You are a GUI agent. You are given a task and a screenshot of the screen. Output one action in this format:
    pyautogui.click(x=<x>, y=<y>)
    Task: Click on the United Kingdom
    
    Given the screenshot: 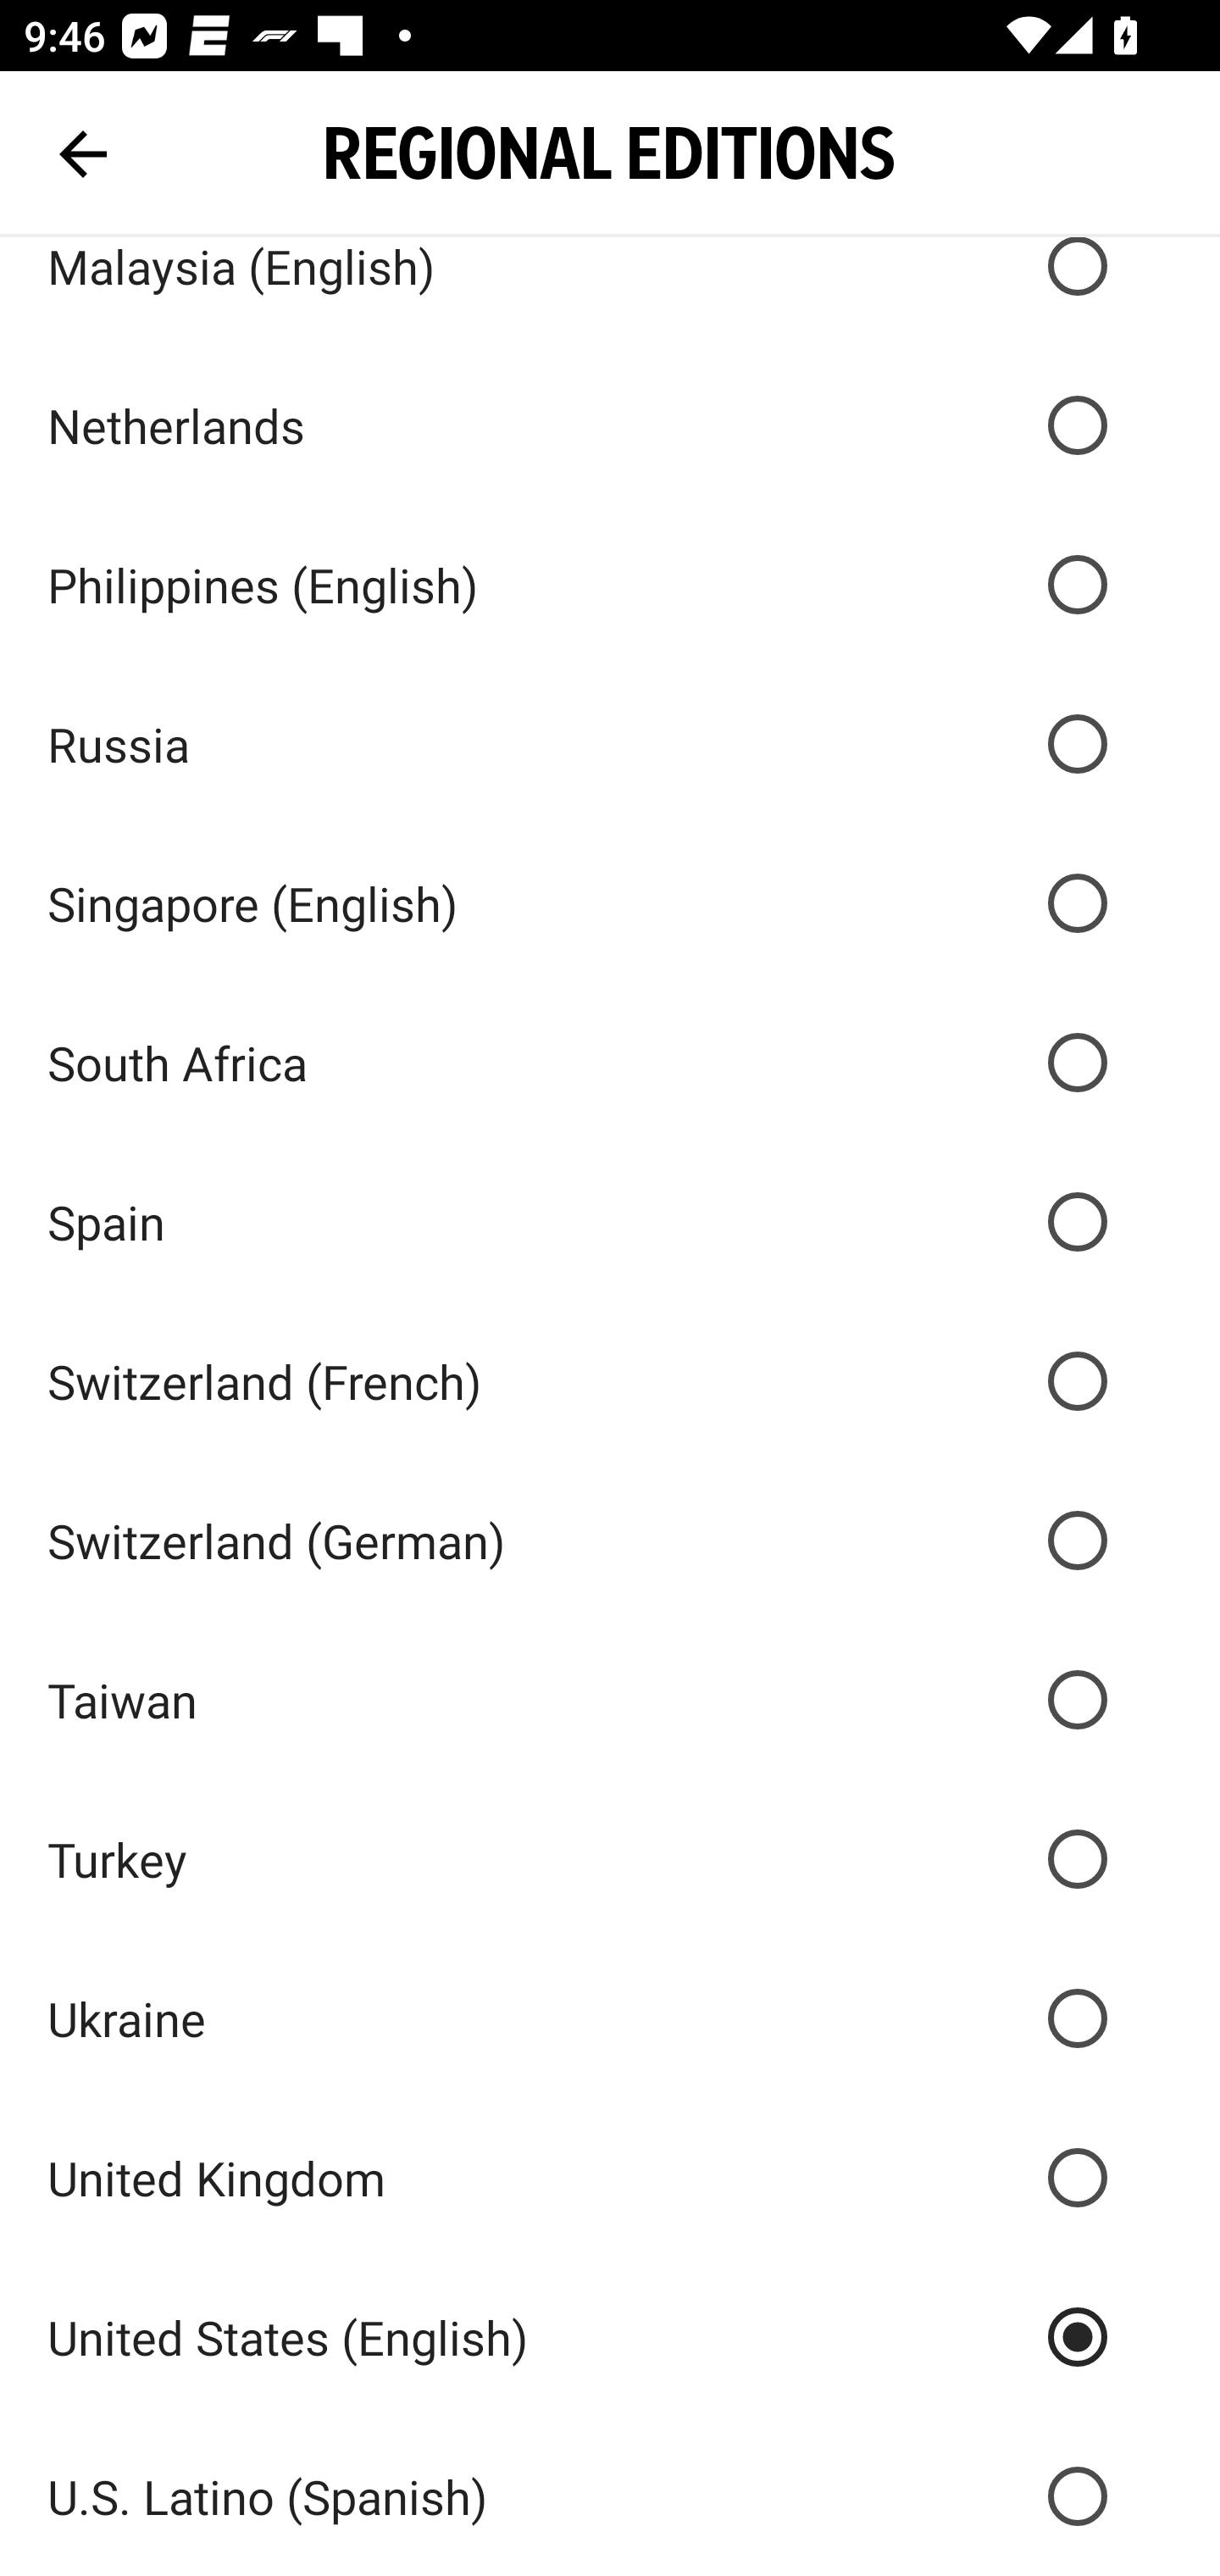 What is the action you would take?
    pyautogui.click(x=610, y=2176)
    